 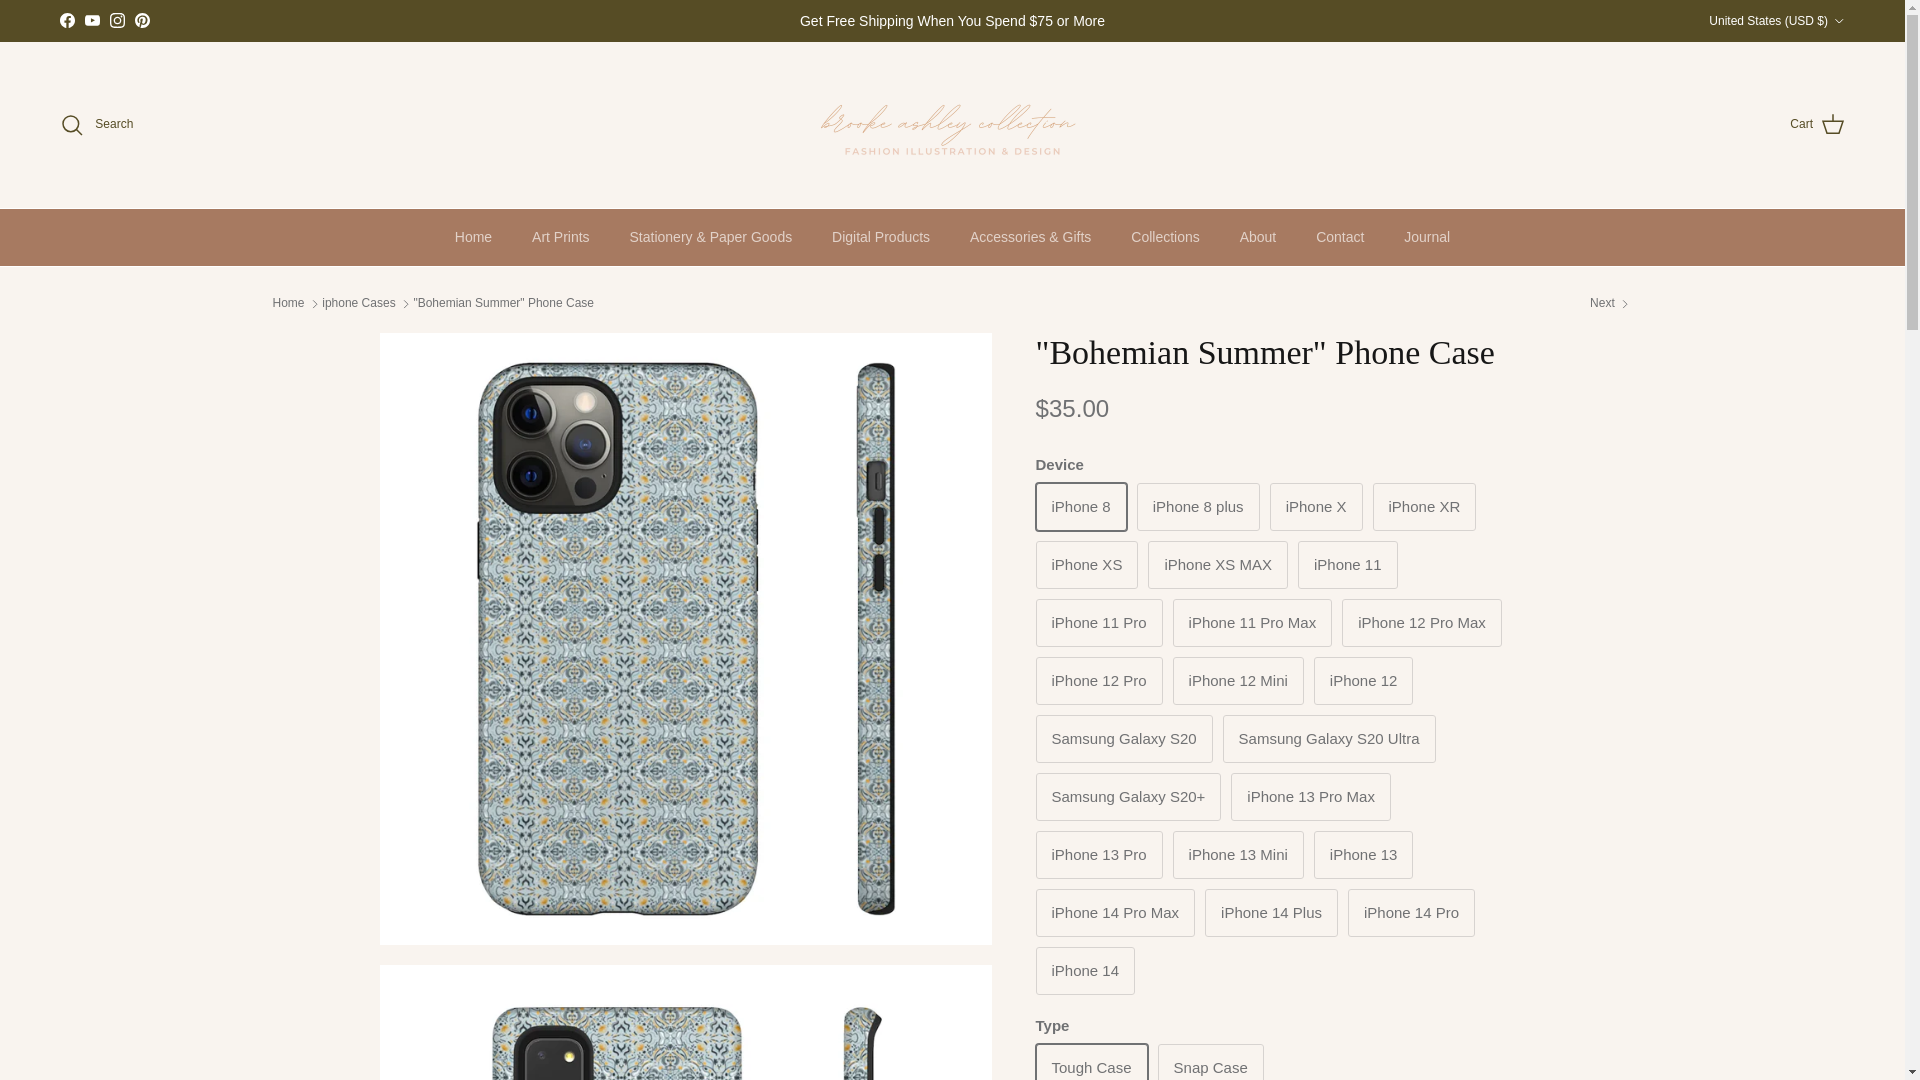 What do you see at coordinates (142, 20) in the screenshot?
I see `Brooke Ashley Collection  on Pinterest` at bounding box center [142, 20].